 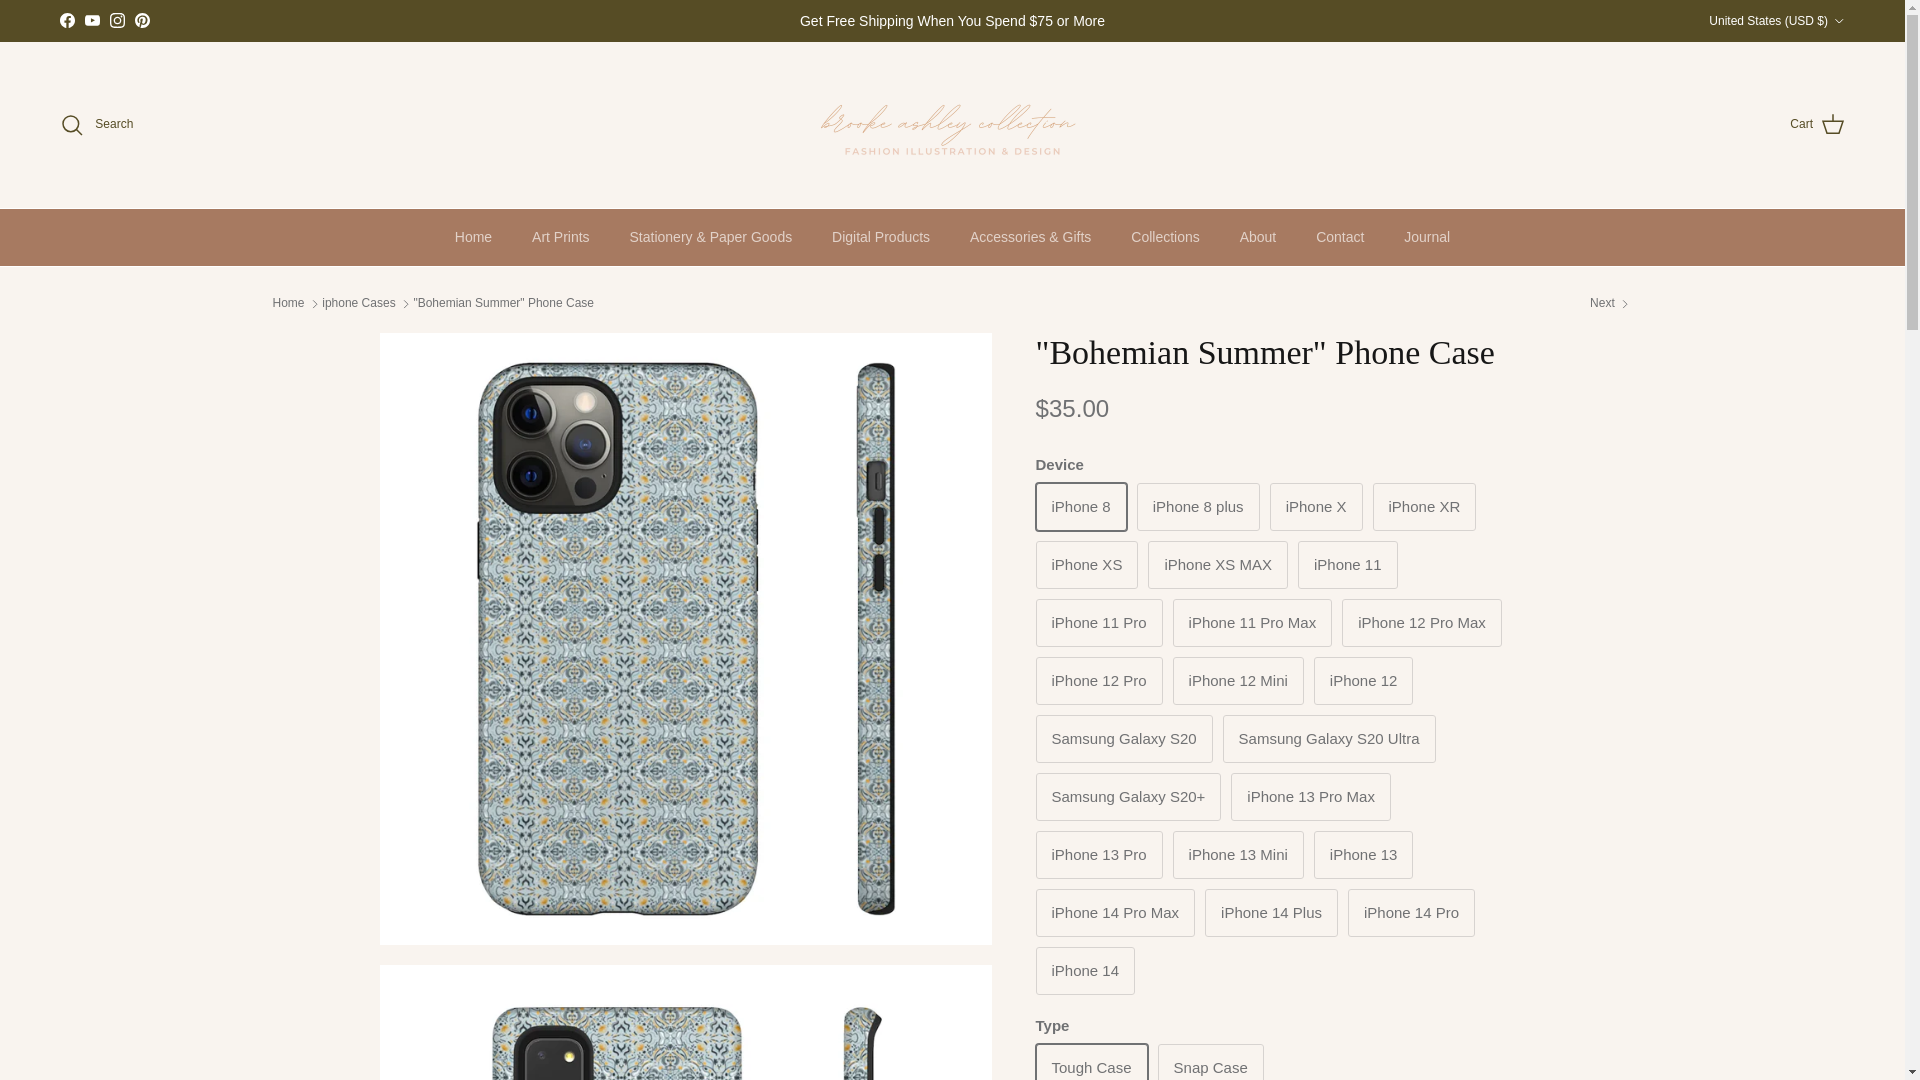 What do you see at coordinates (142, 20) in the screenshot?
I see `Brooke Ashley Collection  on Pinterest` at bounding box center [142, 20].